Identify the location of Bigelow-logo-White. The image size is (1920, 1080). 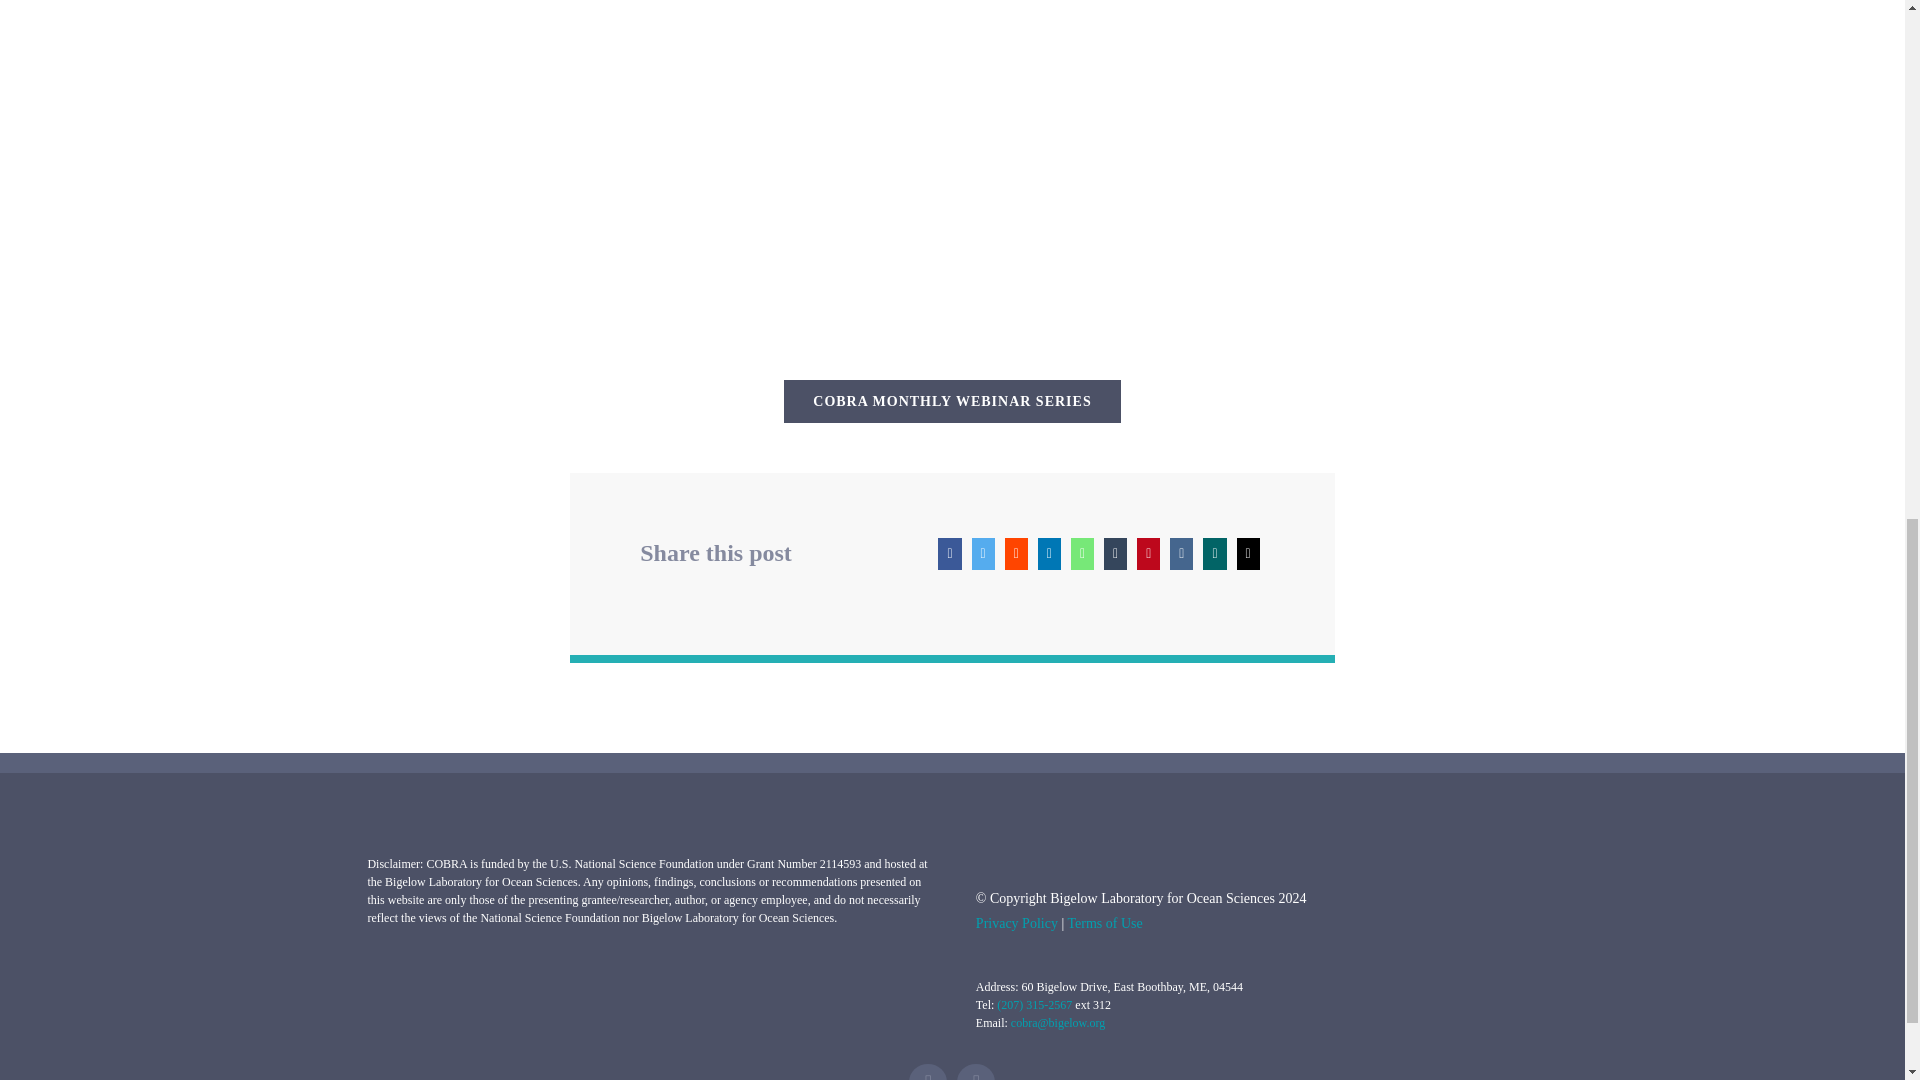
(1126, 864).